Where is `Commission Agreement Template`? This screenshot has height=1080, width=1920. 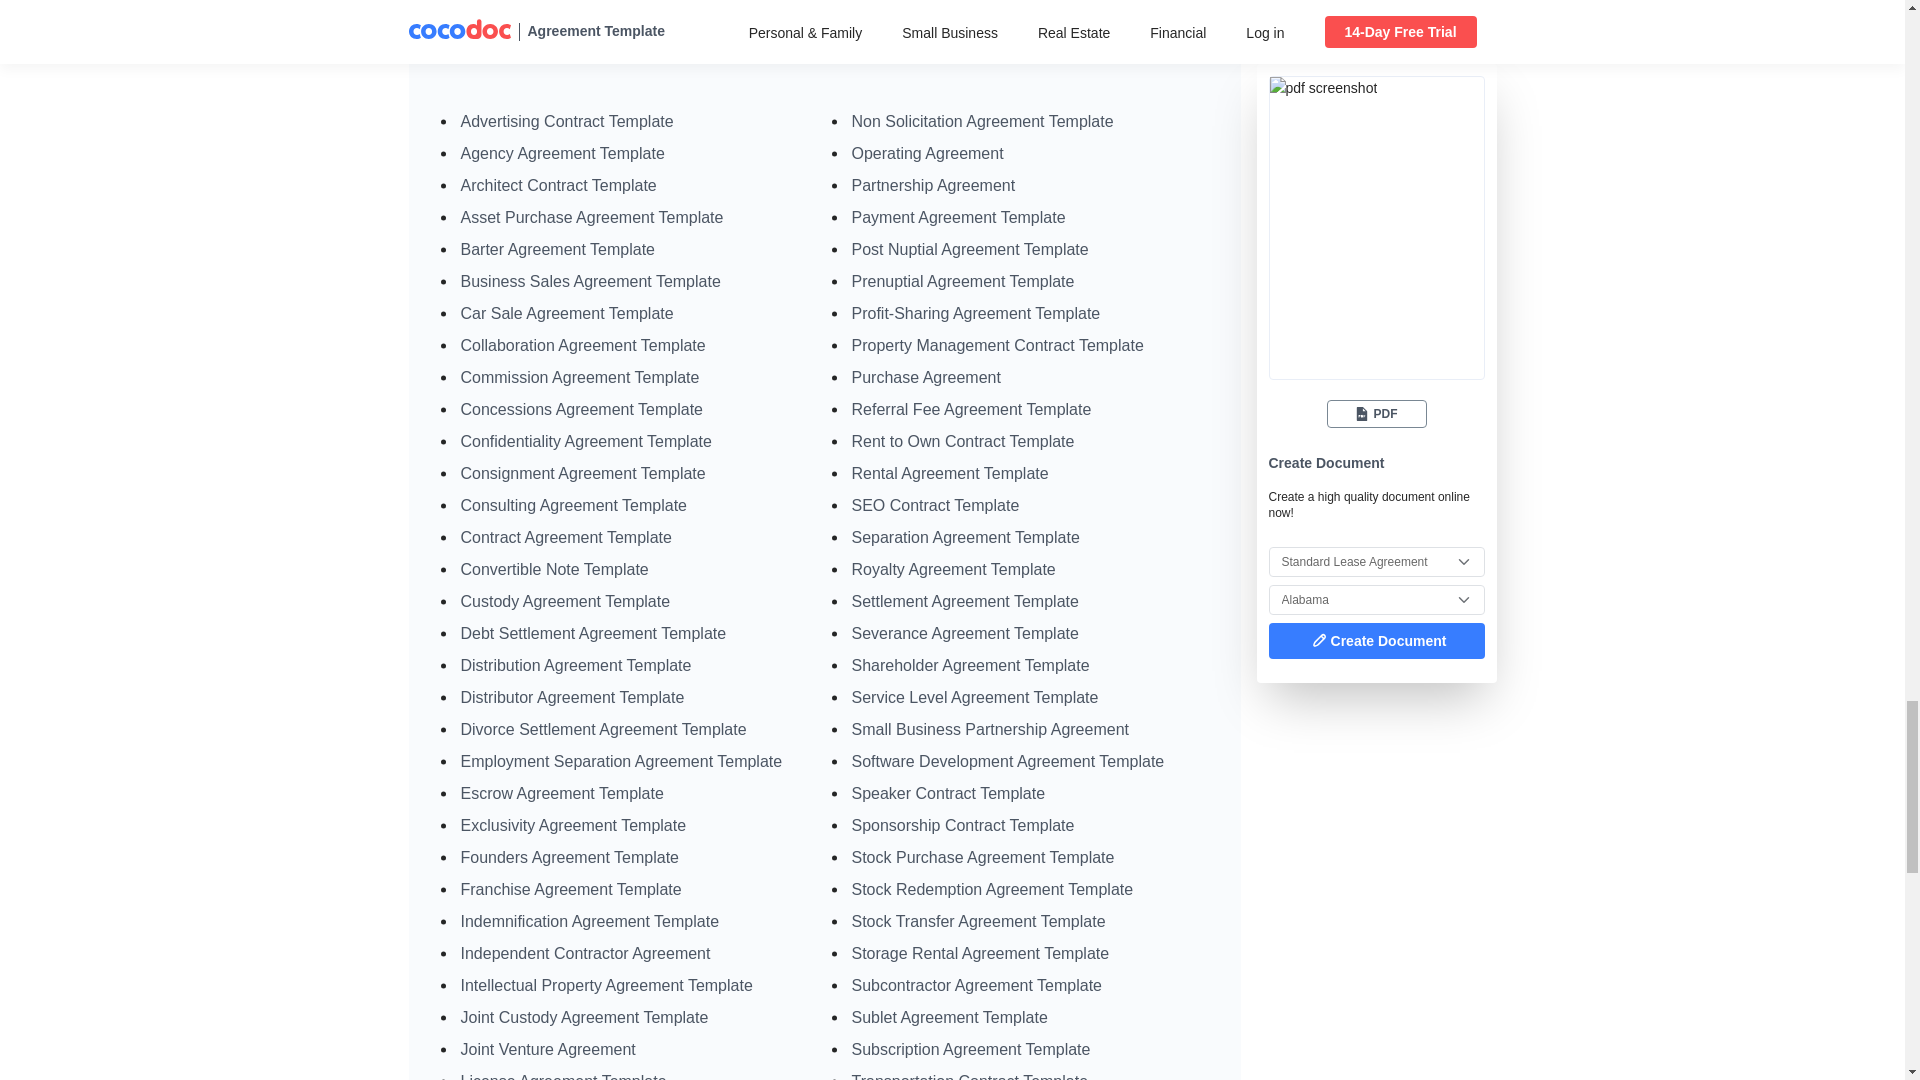
Commission Agreement Template is located at coordinates (579, 377).